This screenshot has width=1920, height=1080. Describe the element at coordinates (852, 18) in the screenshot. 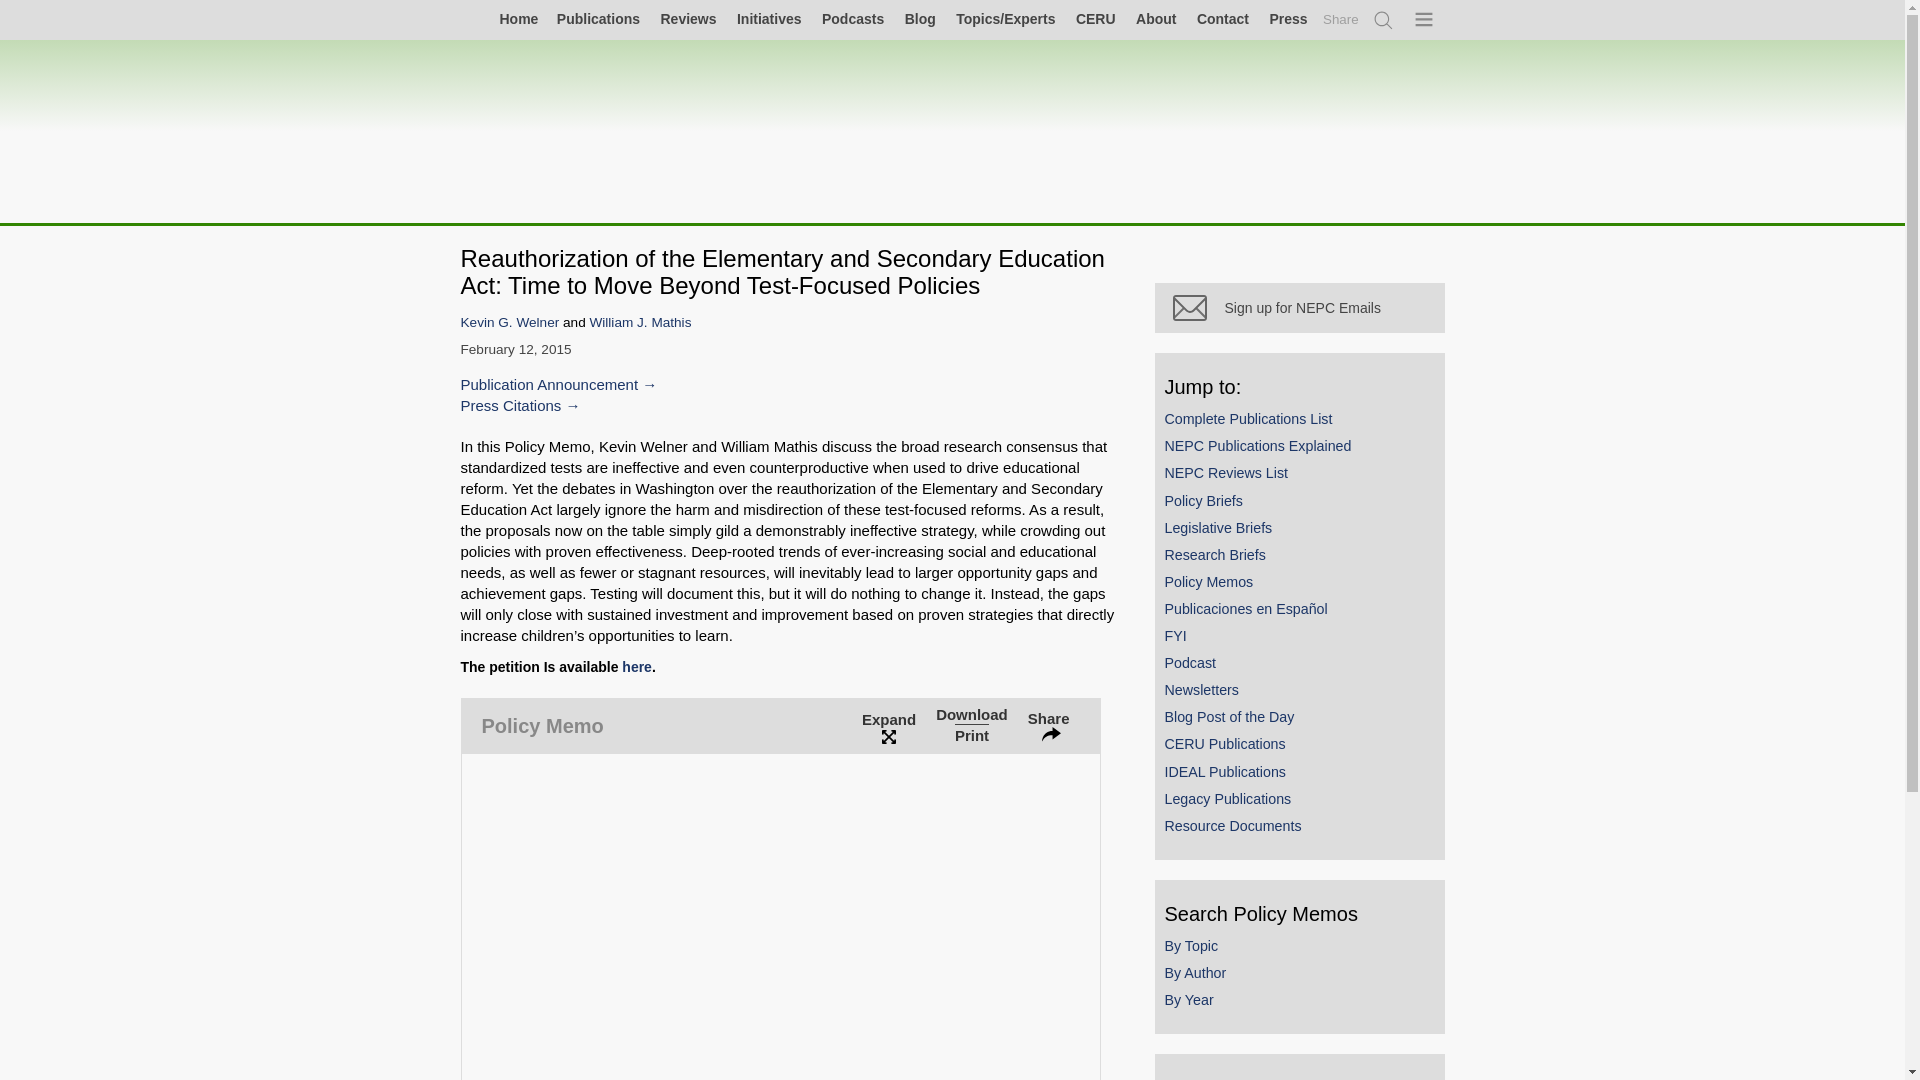

I see `Podcasts` at that location.